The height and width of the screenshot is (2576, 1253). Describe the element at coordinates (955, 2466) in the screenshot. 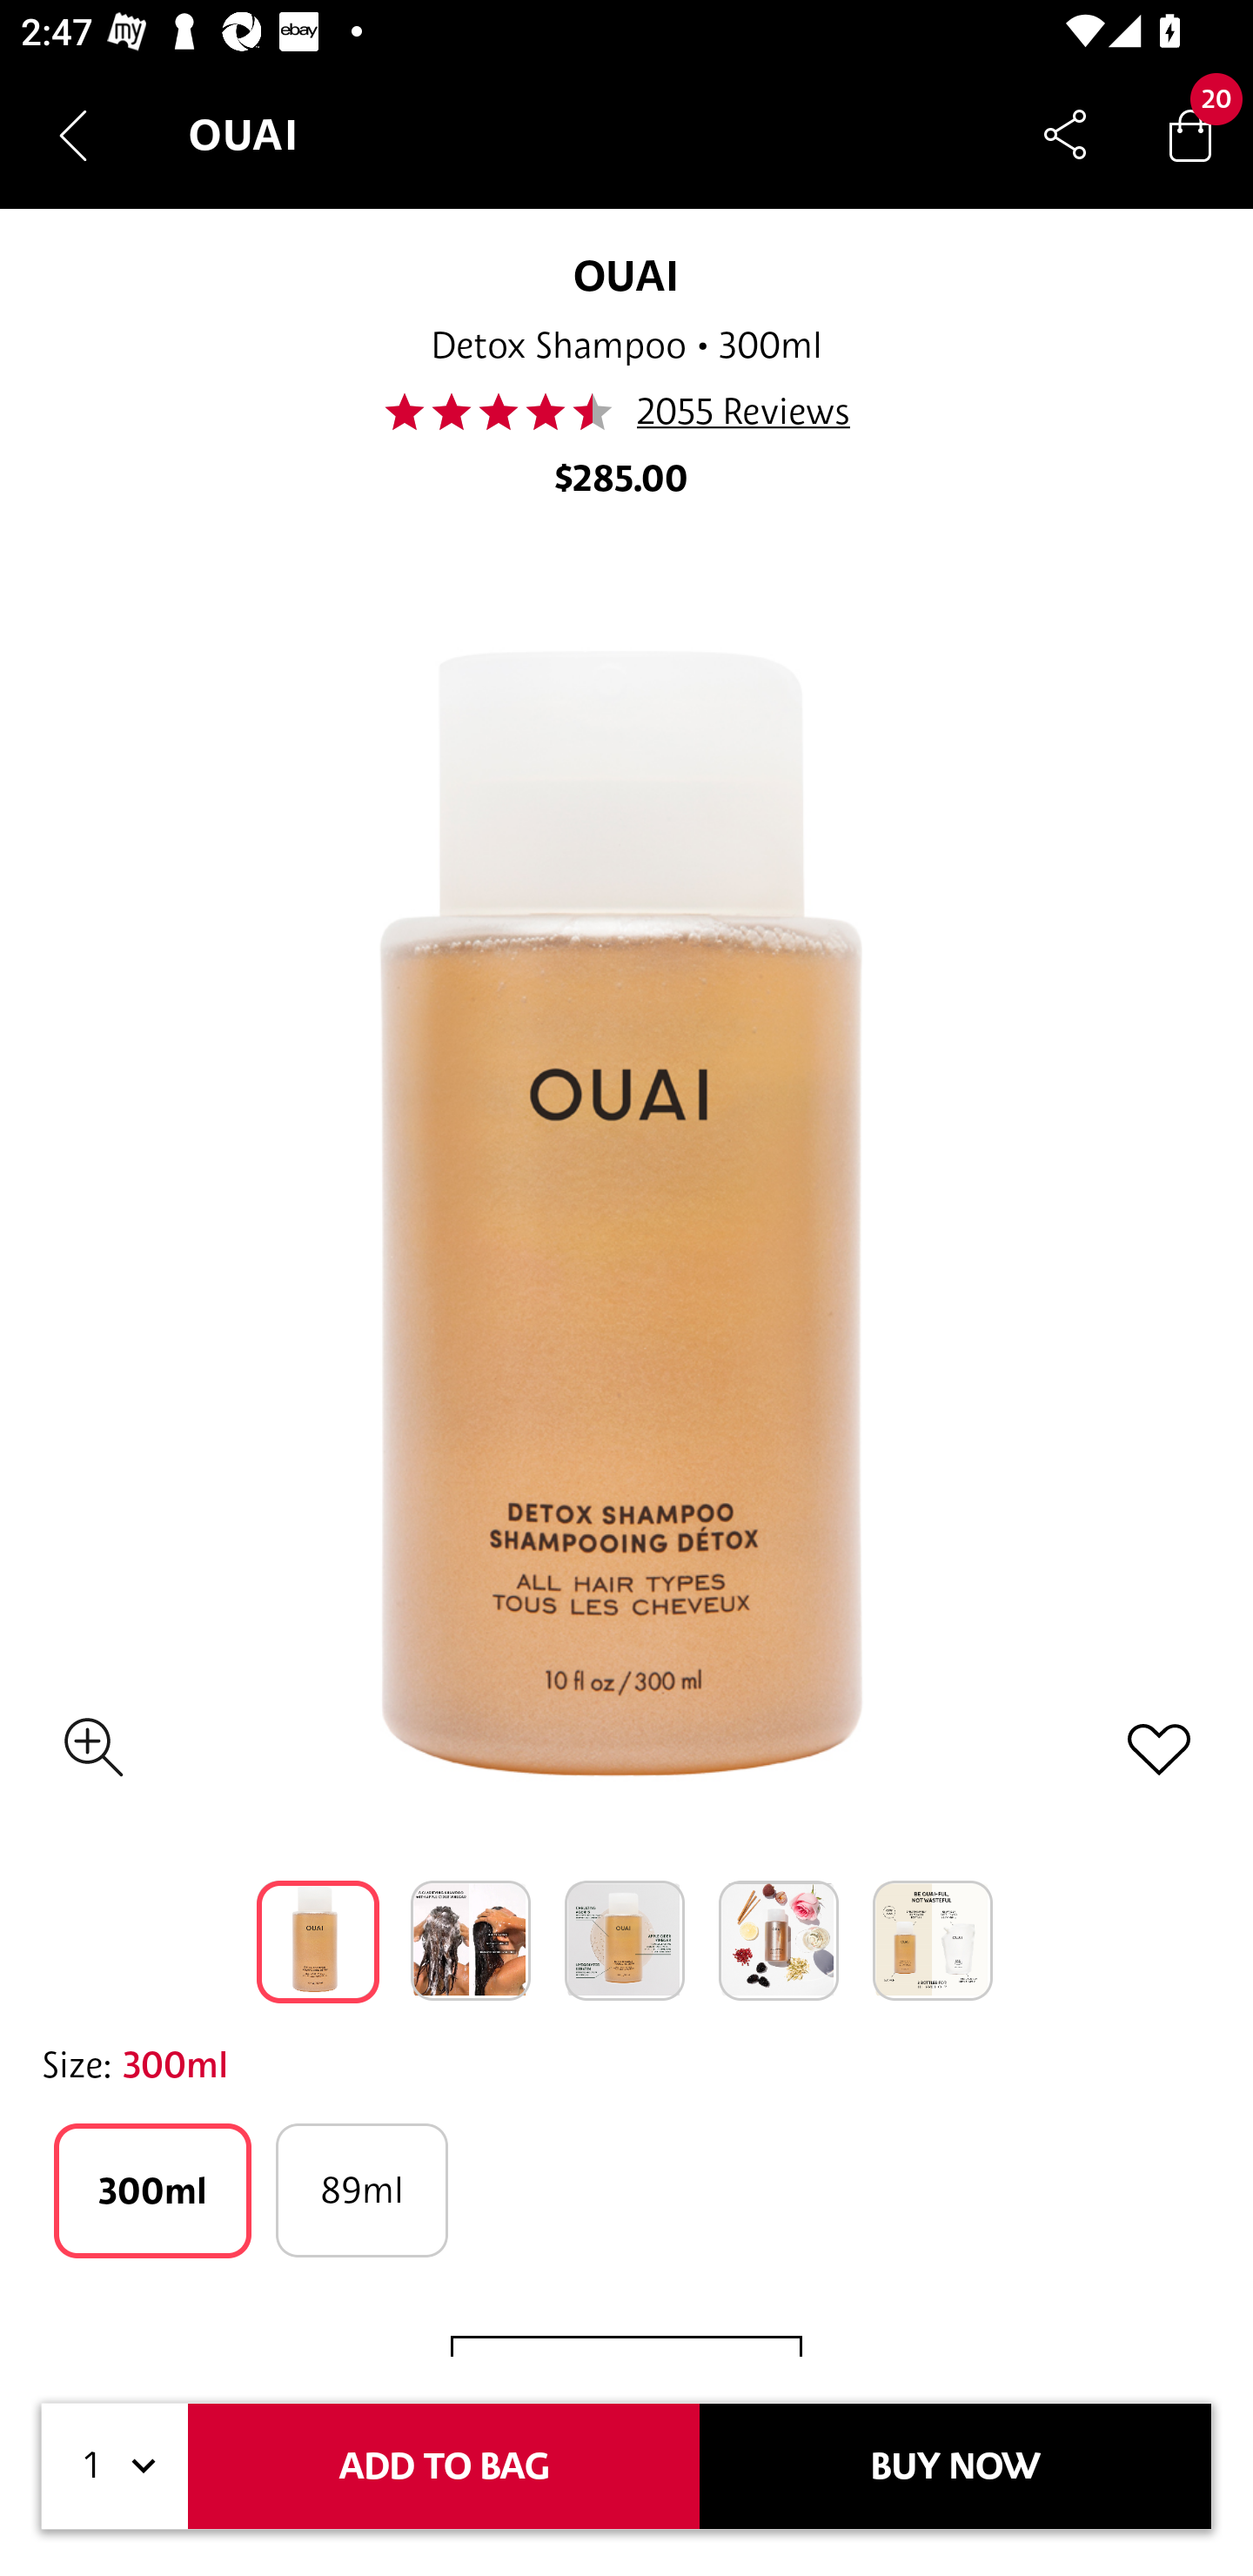

I see `BUY NOW` at that location.